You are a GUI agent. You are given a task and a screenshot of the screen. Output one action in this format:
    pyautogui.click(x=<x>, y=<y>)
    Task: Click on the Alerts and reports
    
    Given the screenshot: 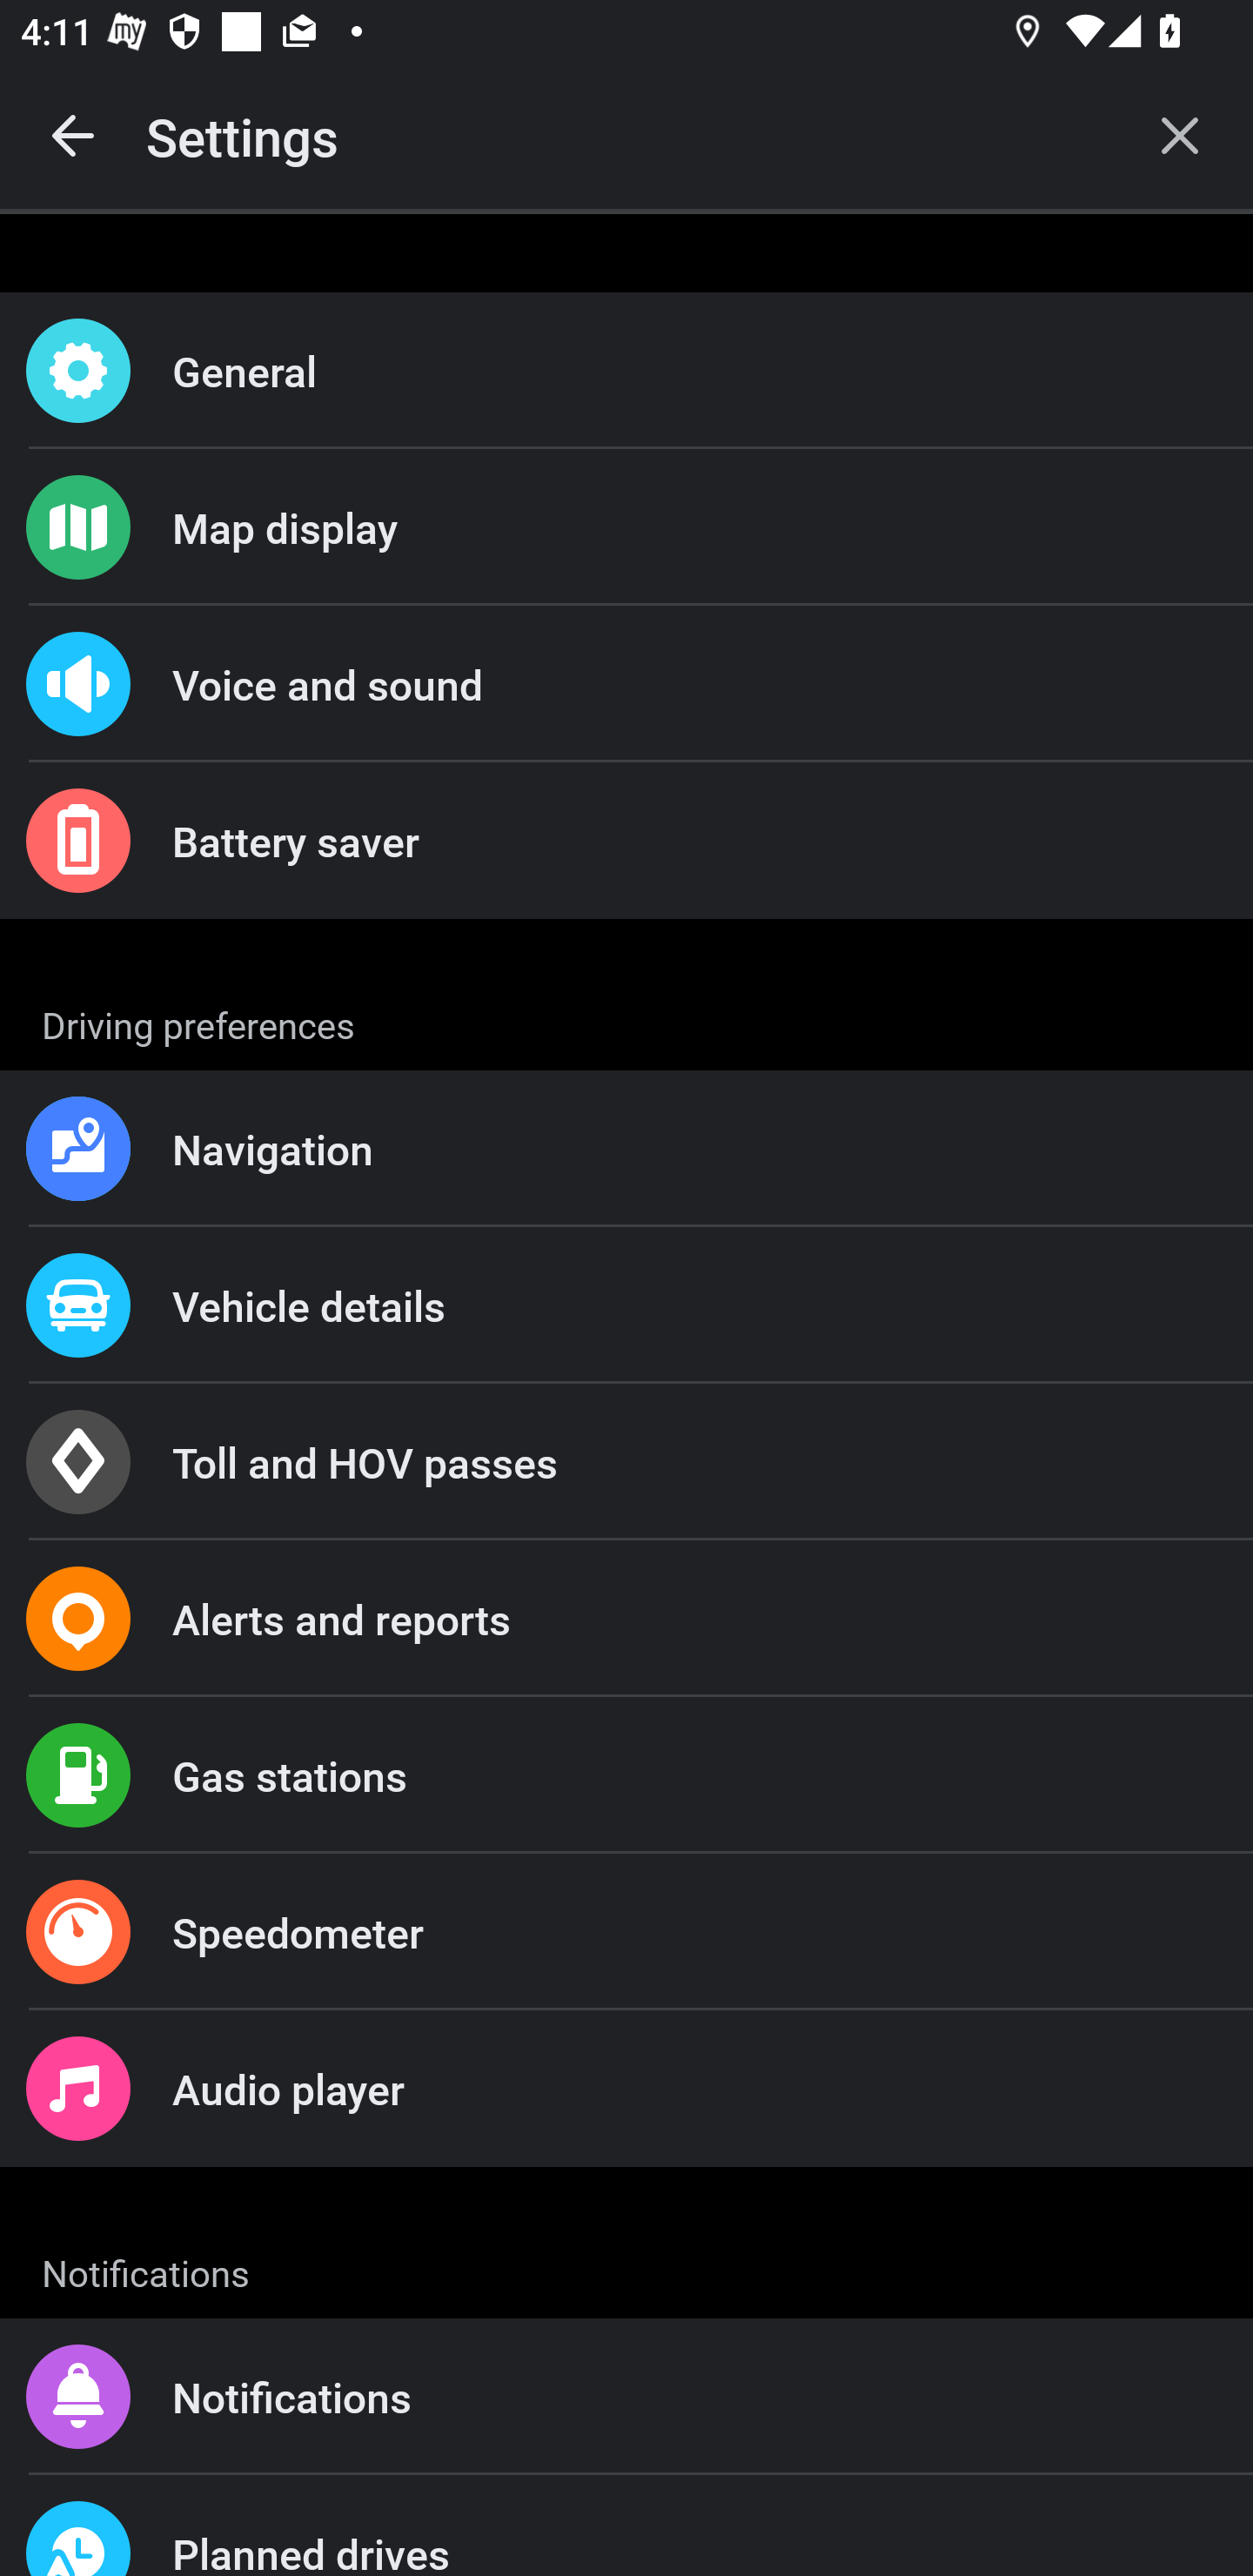 What is the action you would take?
    pyautogui.click(x=626, y=1619)
    